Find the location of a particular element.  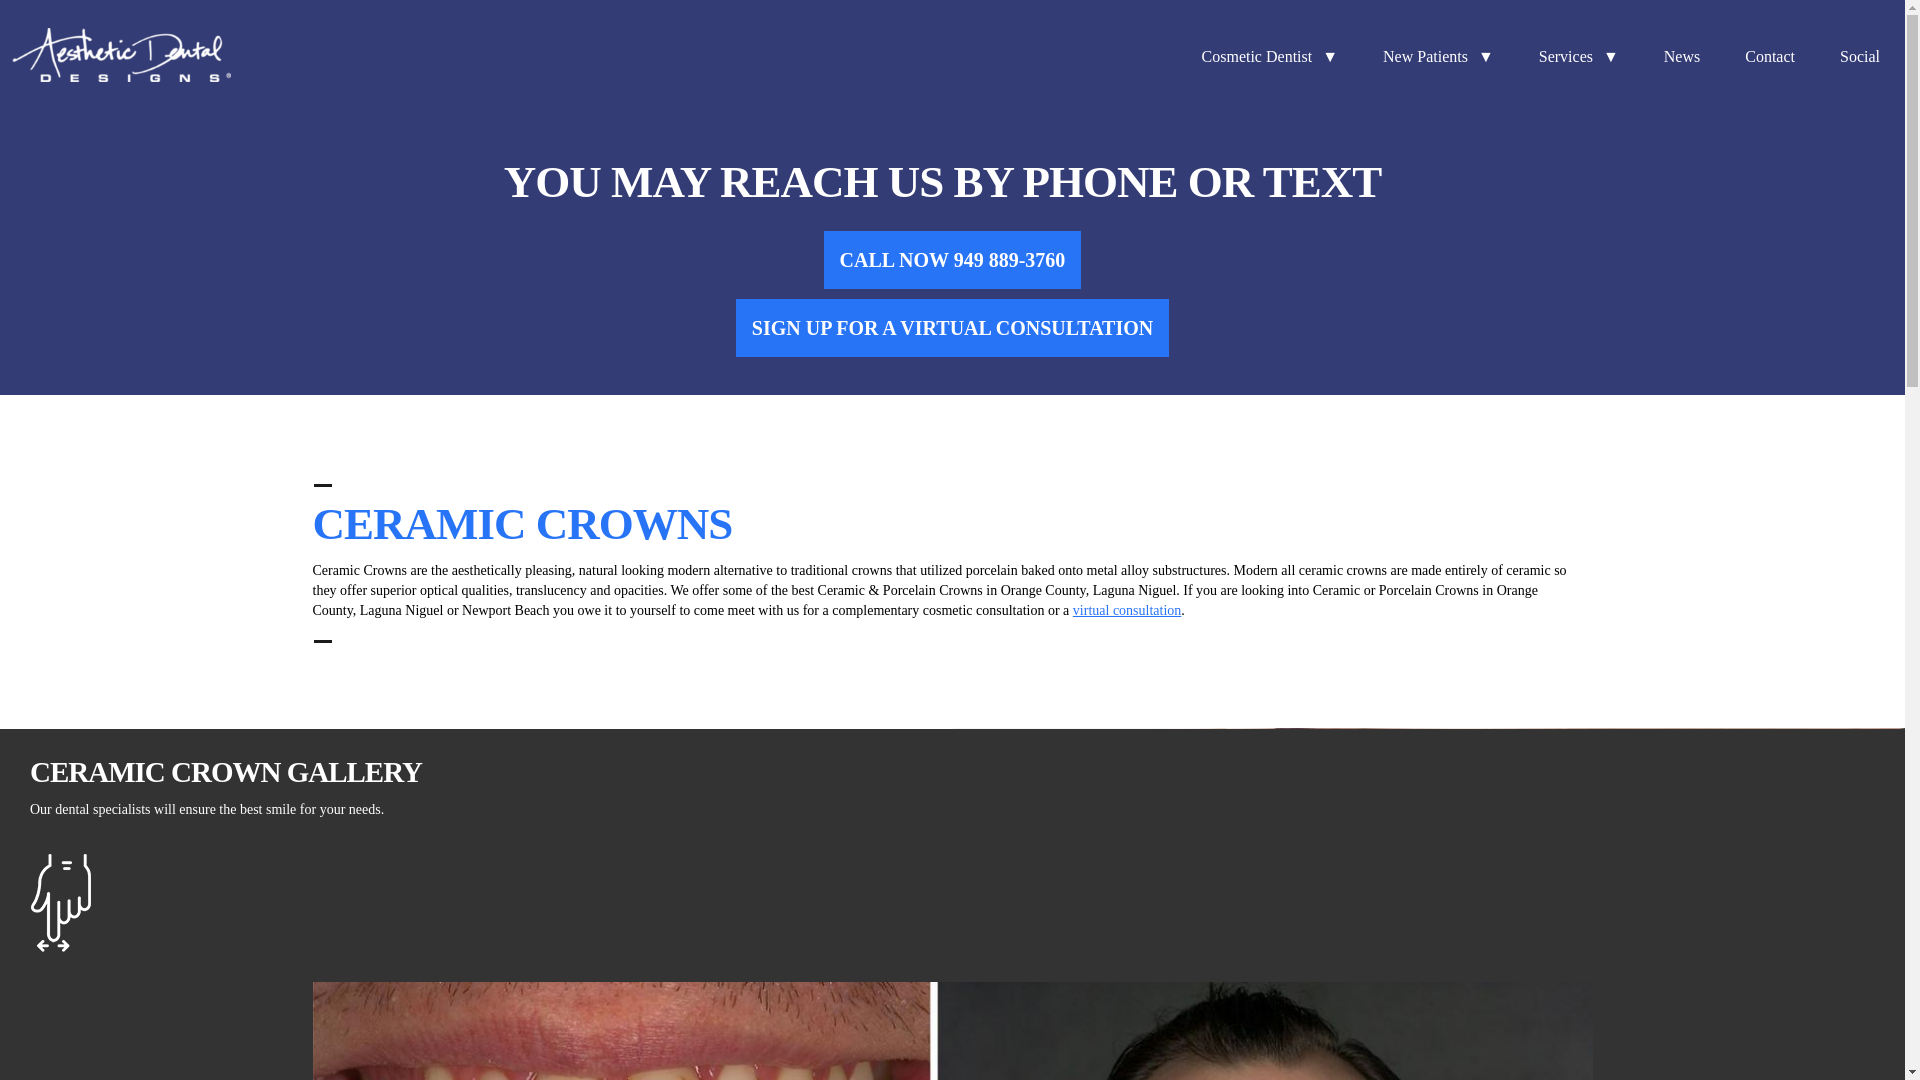

News is located at coordinates (1684, 58).